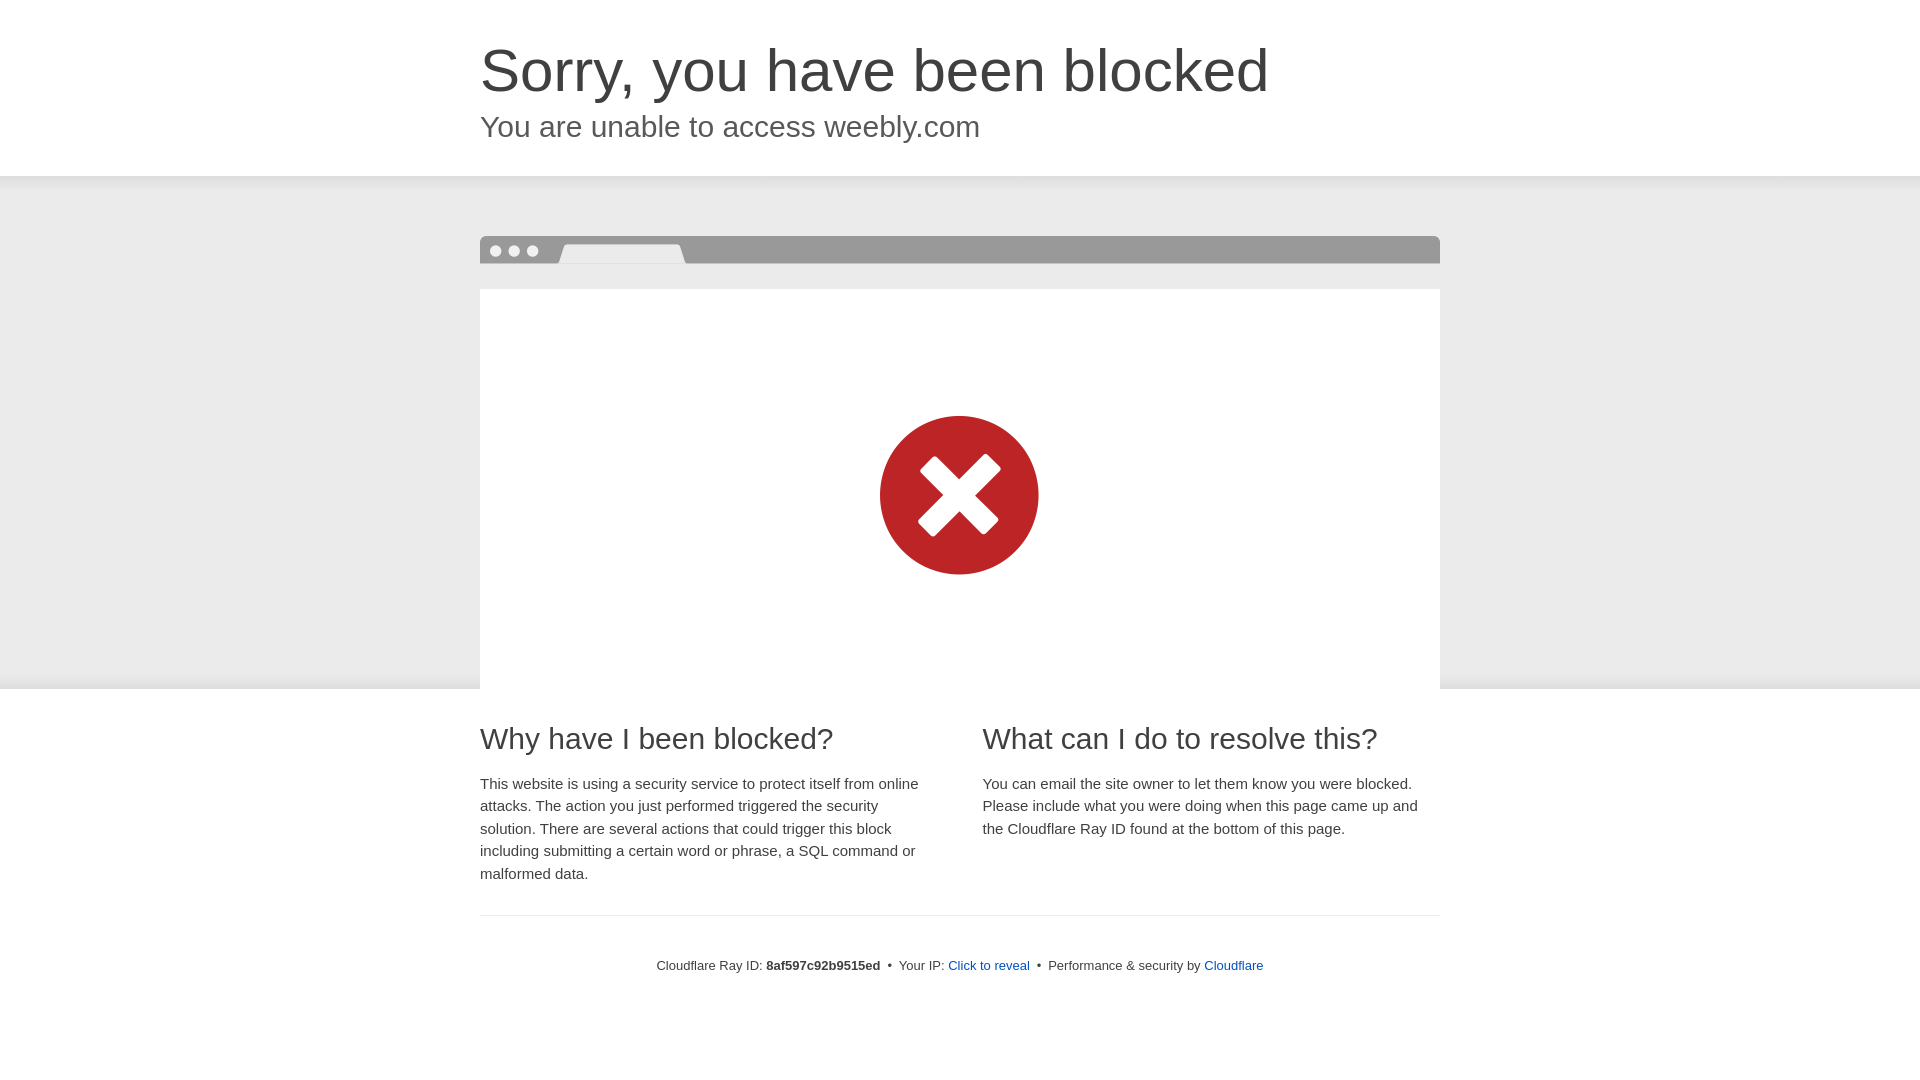 The width and height of the screenshot is (1920, 1080). Describe the element at coordinates (988, 966) in the screenshot. I see `Click to reveal` at that location.